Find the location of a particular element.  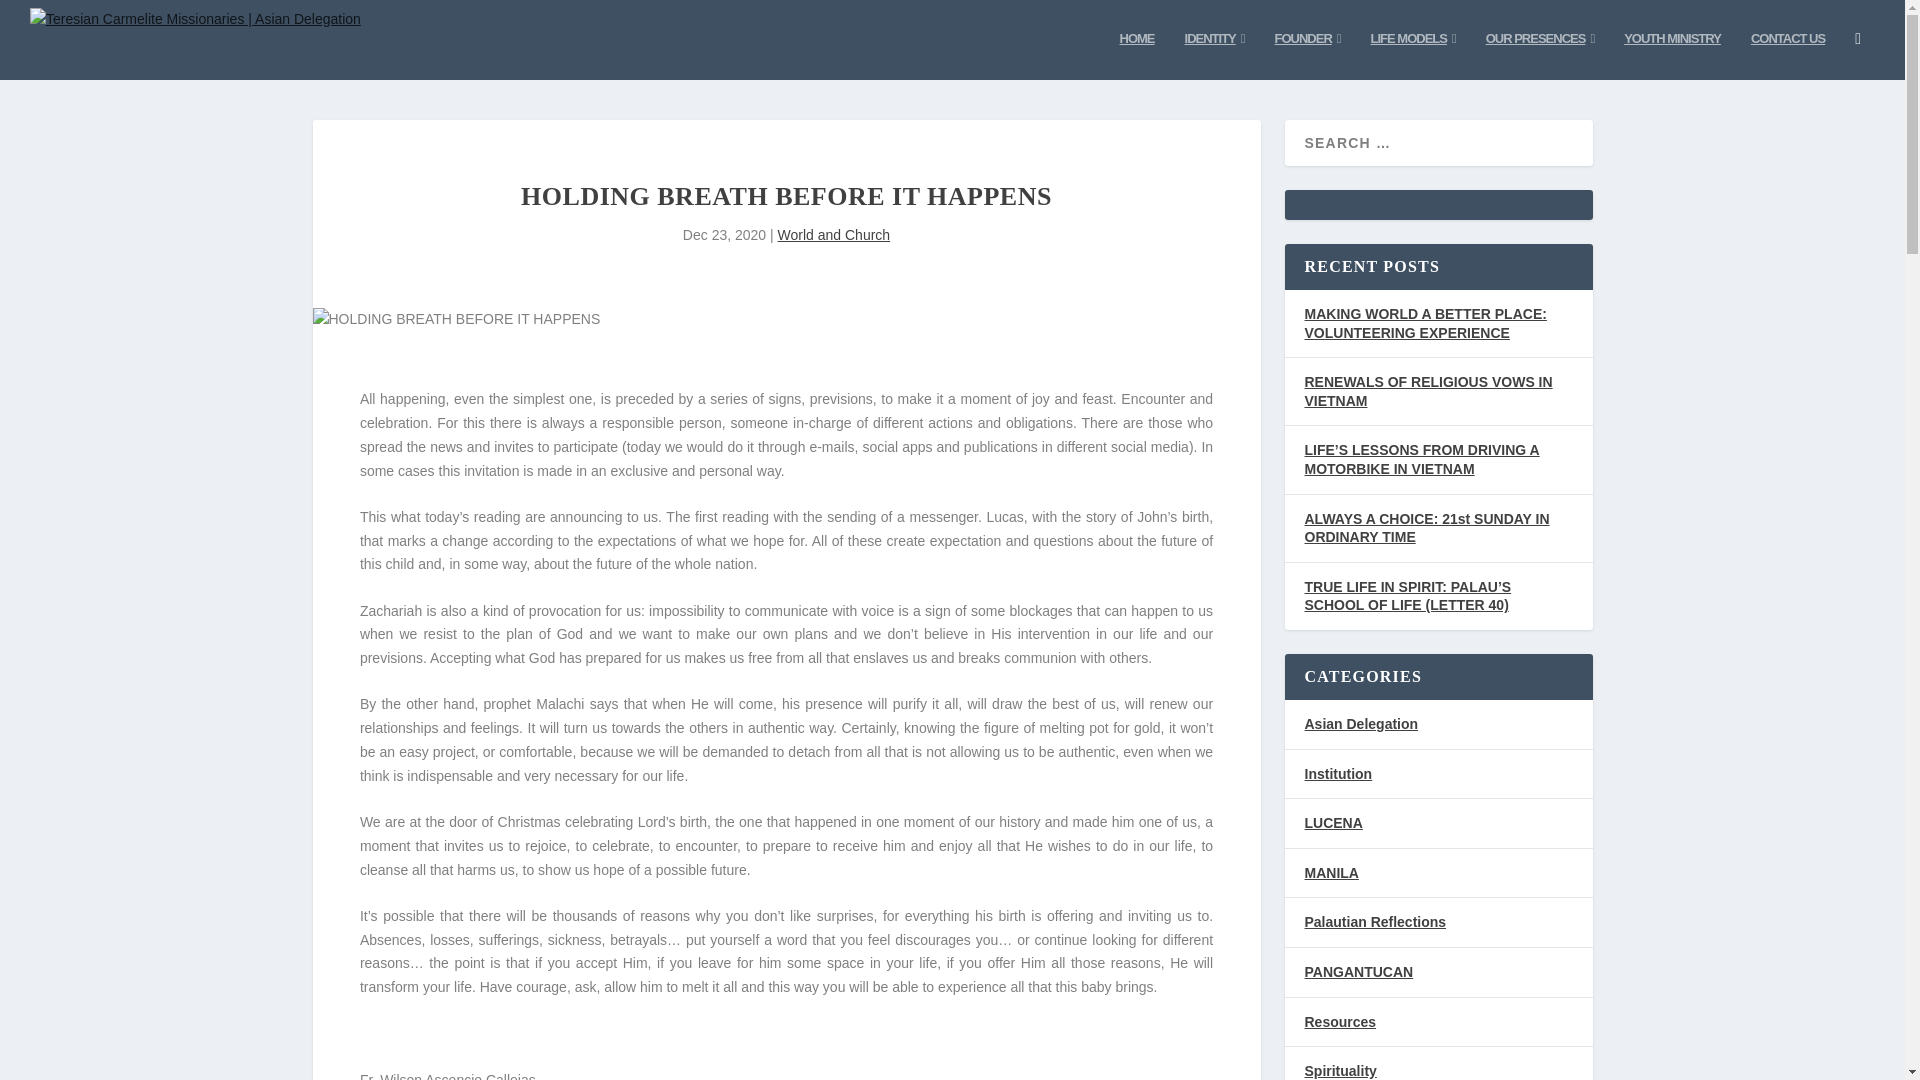

LIFE MODELS is located at coordinates (1412, 54).